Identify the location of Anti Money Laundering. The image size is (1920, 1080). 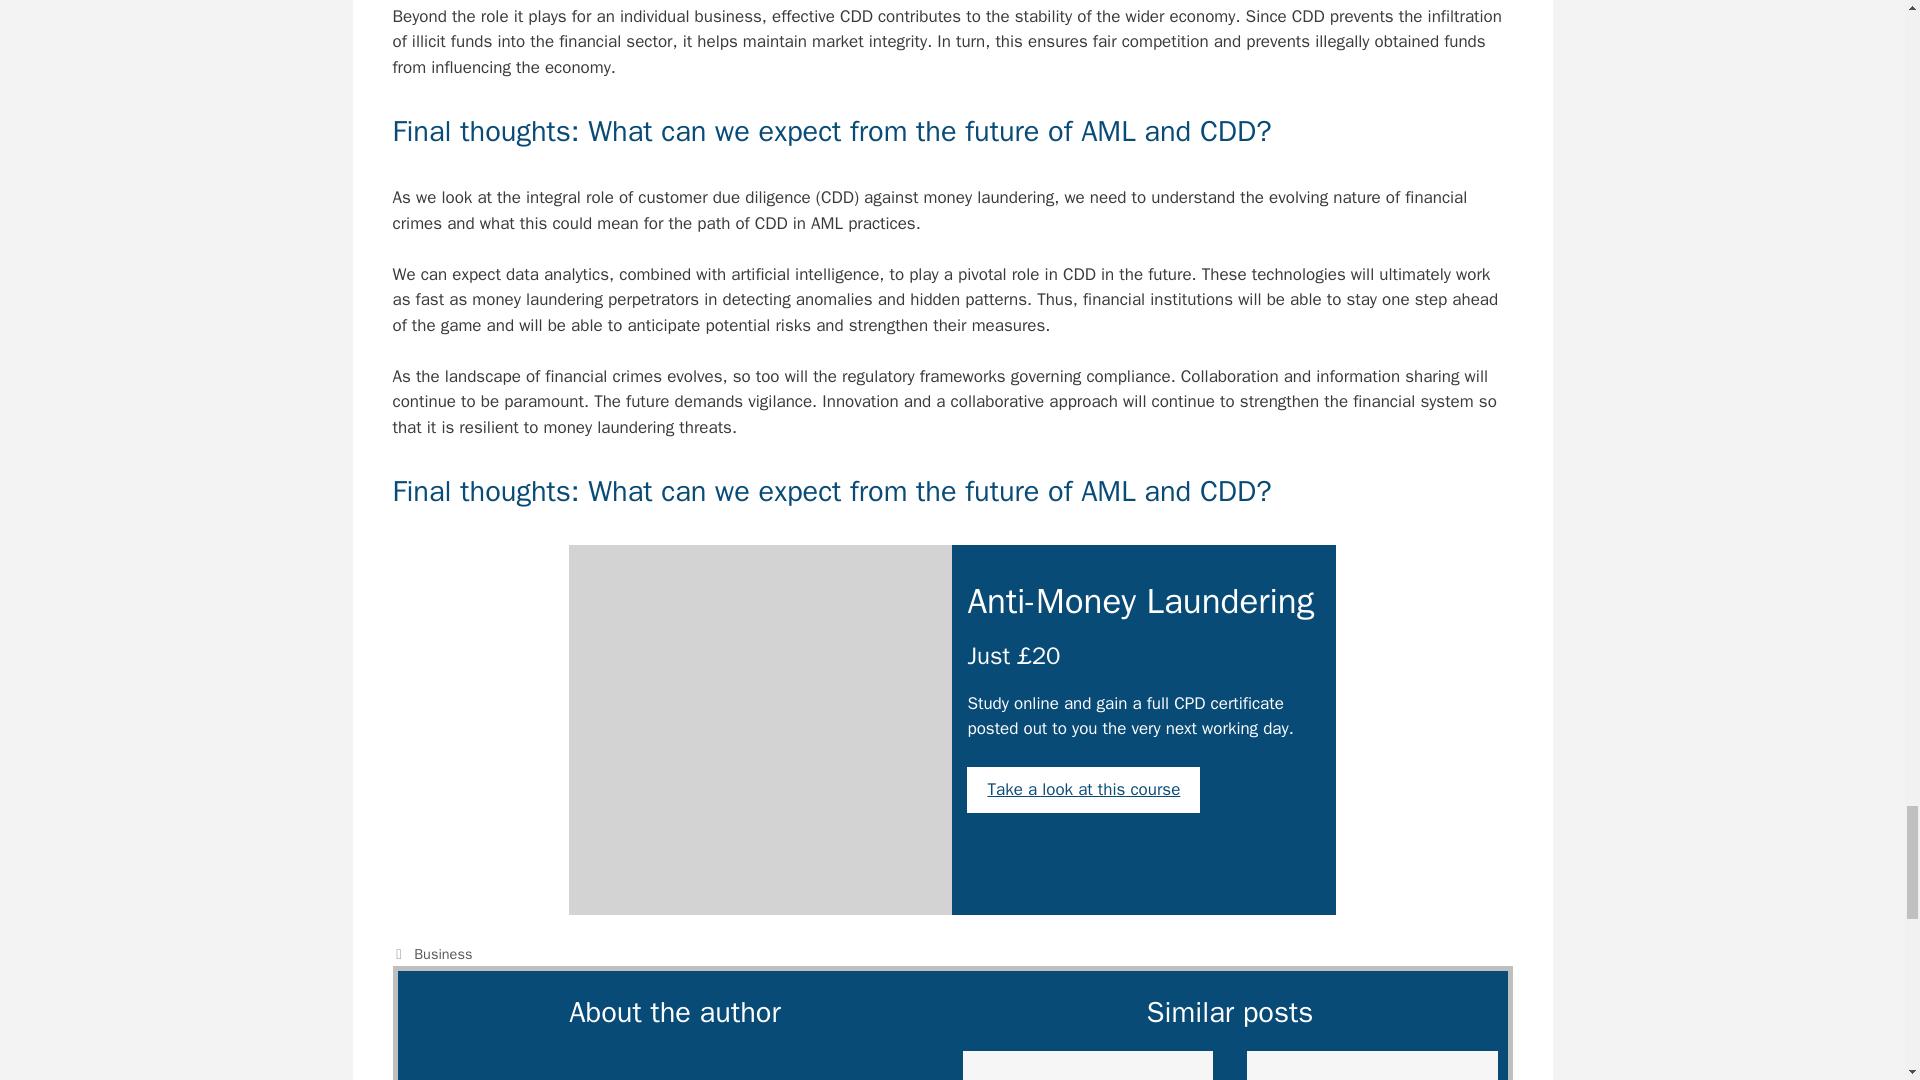
(760, 730).